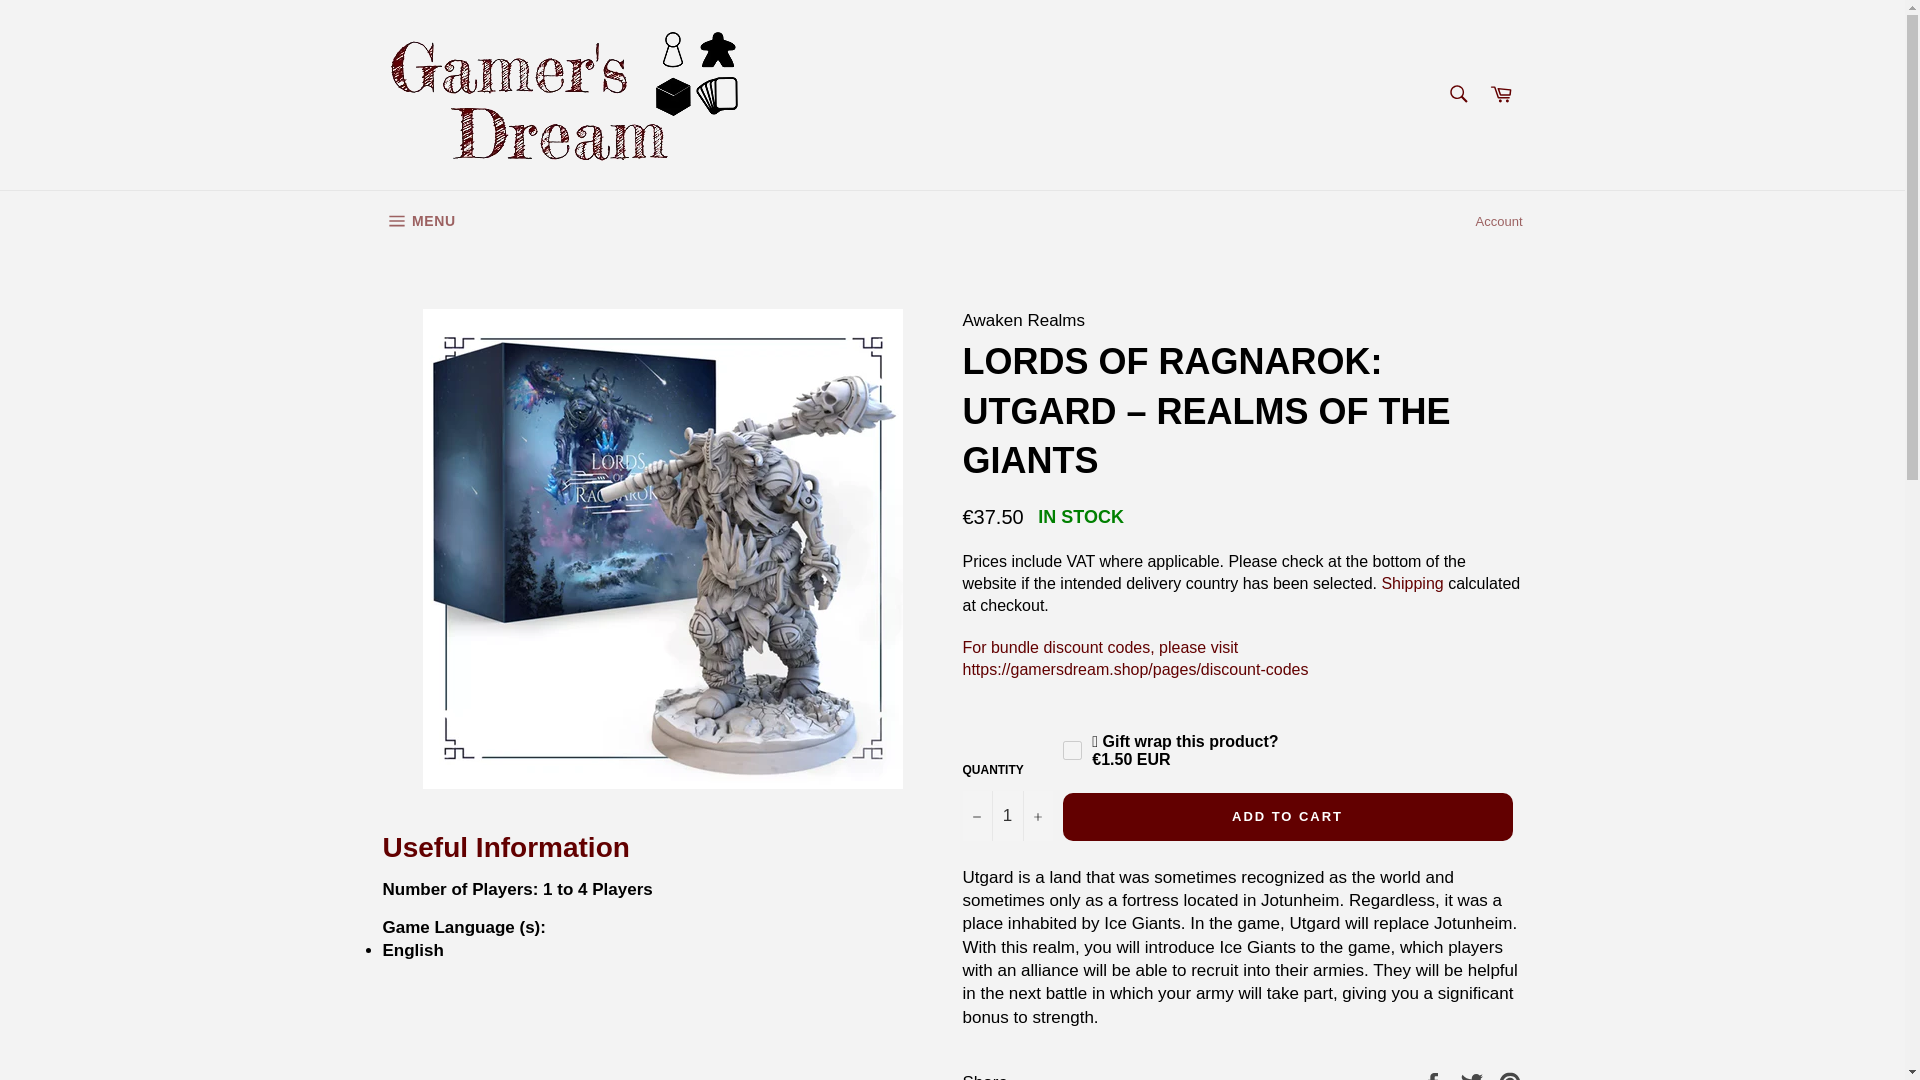  Describe the element at coordinates (418, 222) in the screenshot. I see `Tweet on Twitter` at that location.